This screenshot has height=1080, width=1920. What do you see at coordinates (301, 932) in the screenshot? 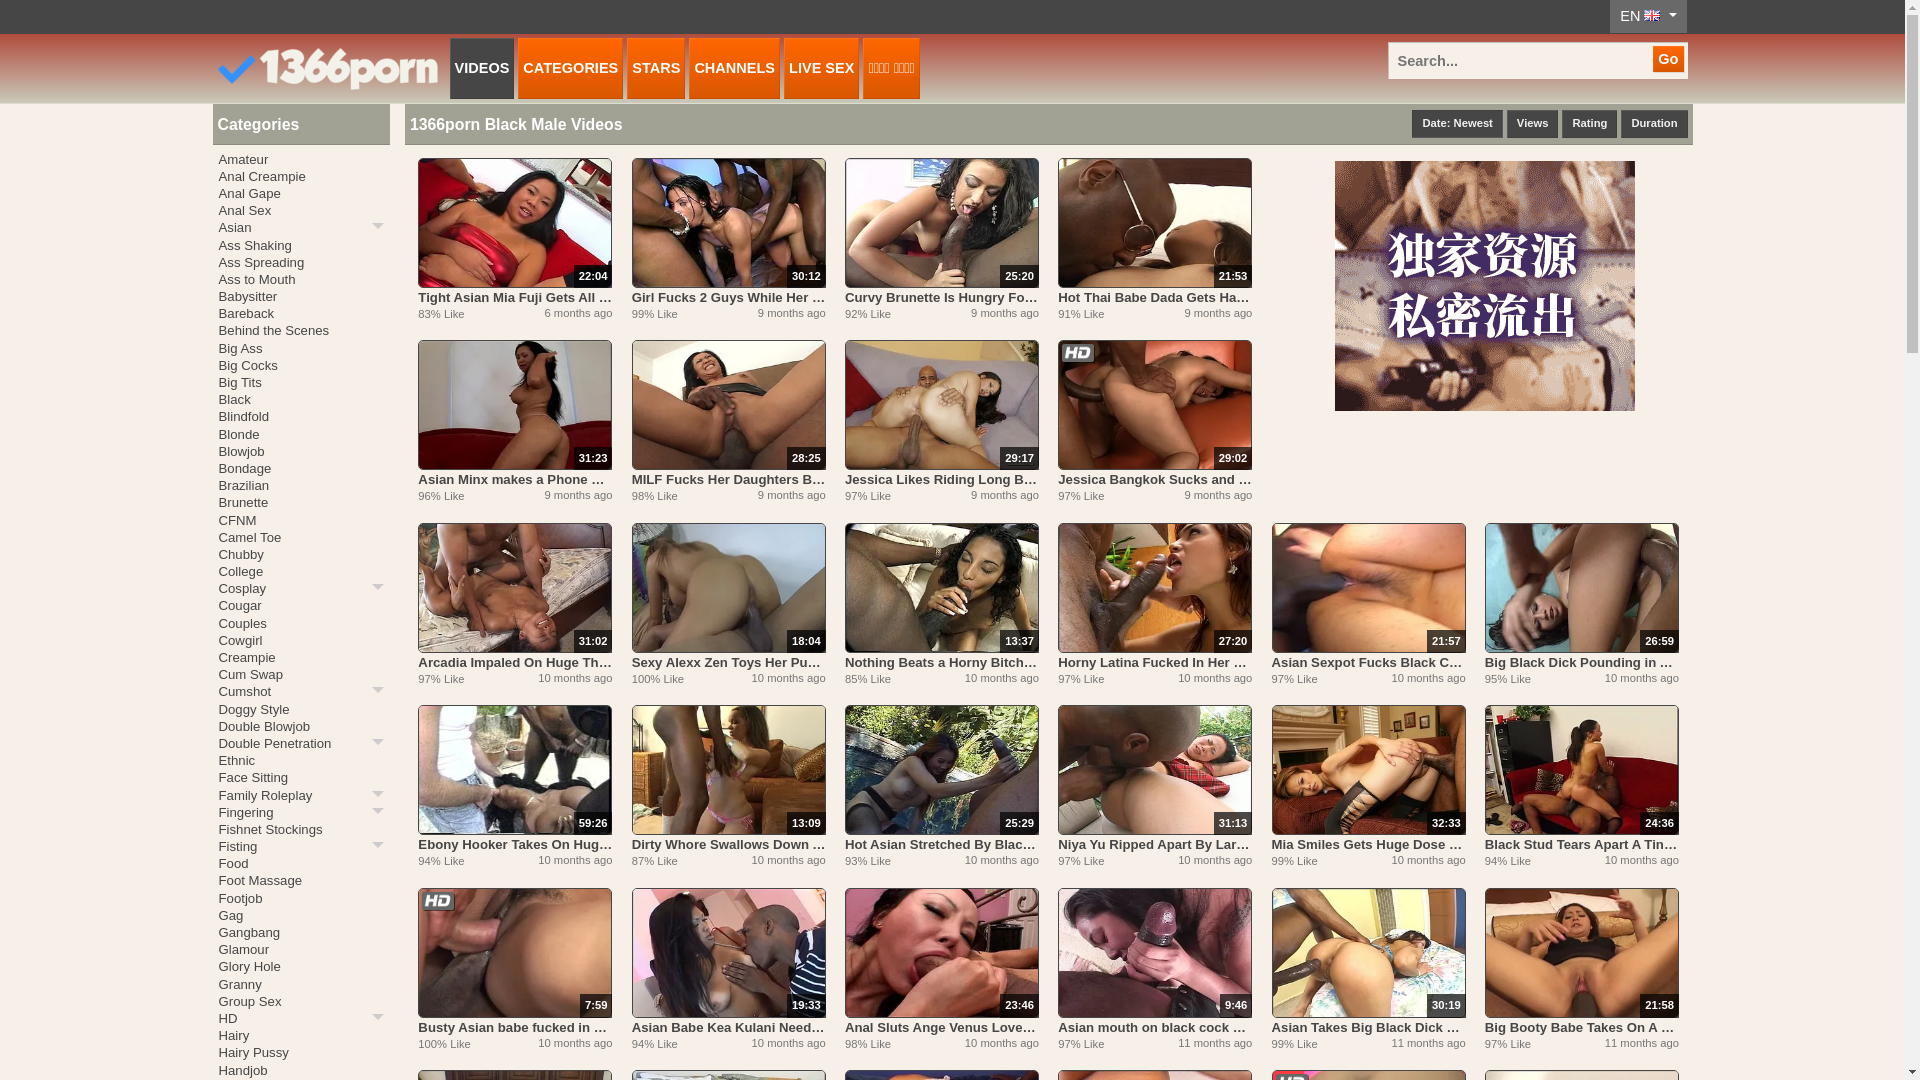
I see `Gangbang` at bounding box center [301, 932].